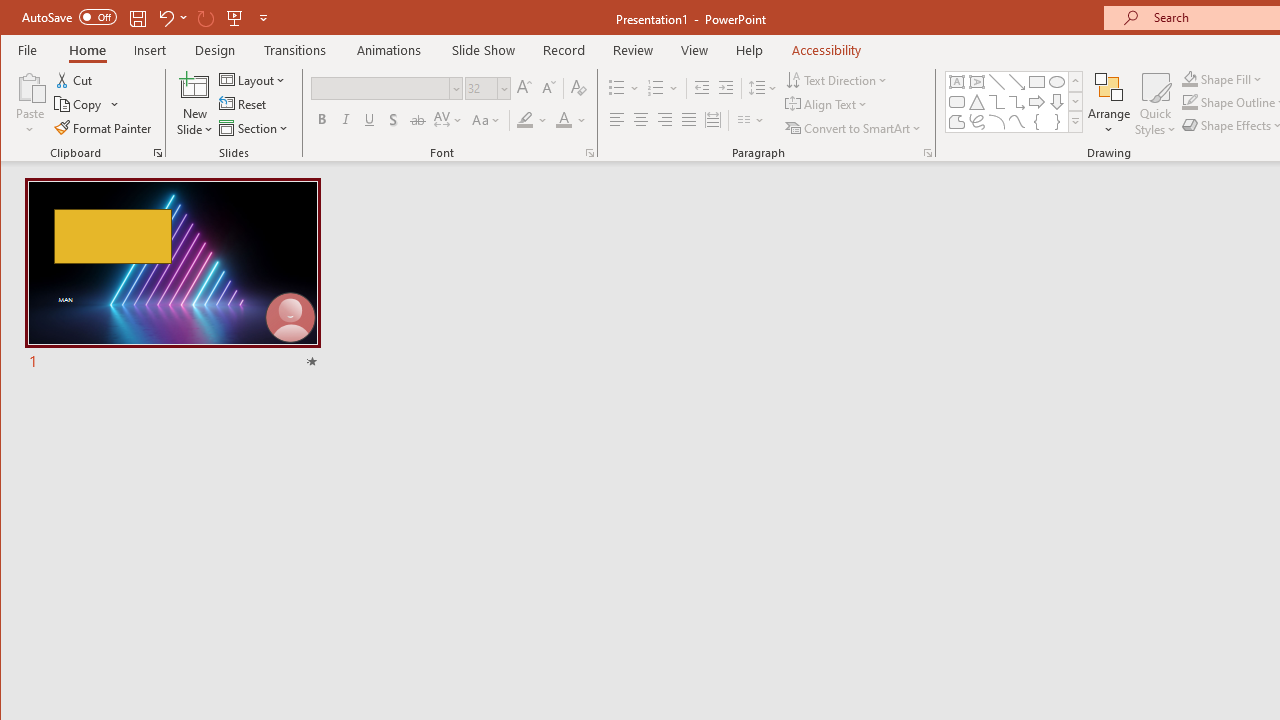 This screenshot has width=1280, height=720. I want to click on System, so click(18, 18).